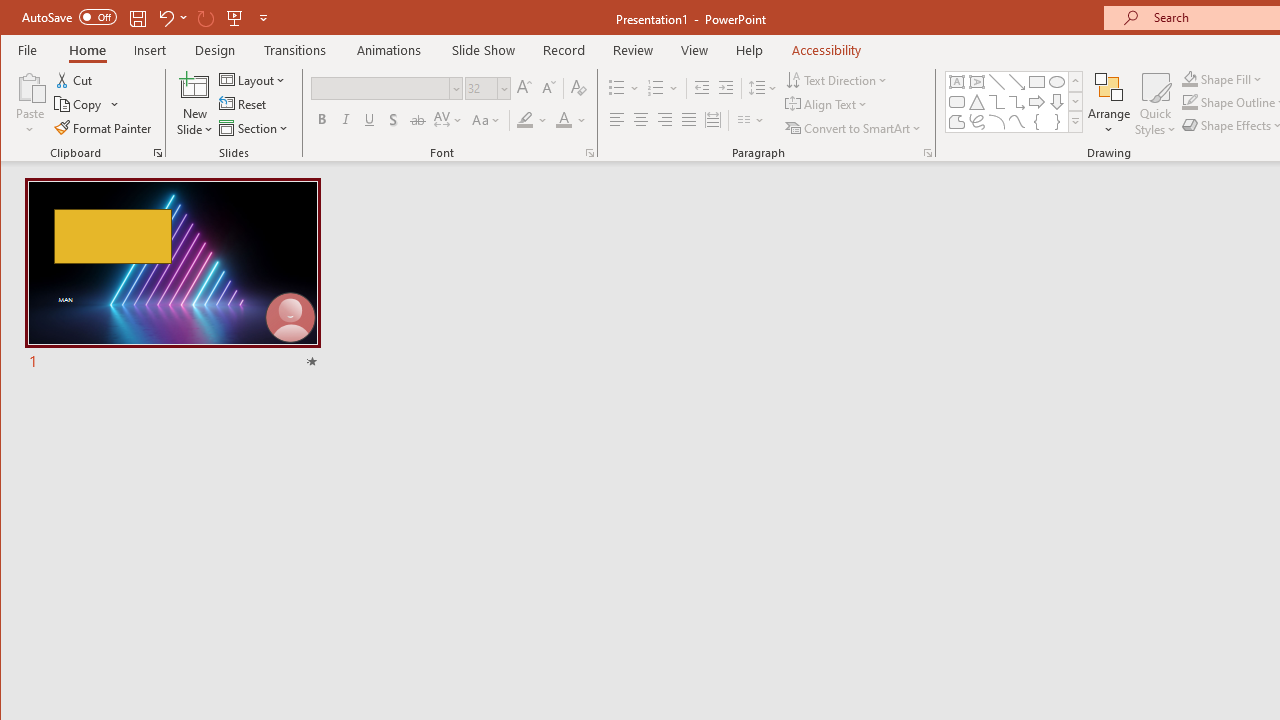 This screenshot has width=1280, height=720. I want to click on System, so click(18, 18).